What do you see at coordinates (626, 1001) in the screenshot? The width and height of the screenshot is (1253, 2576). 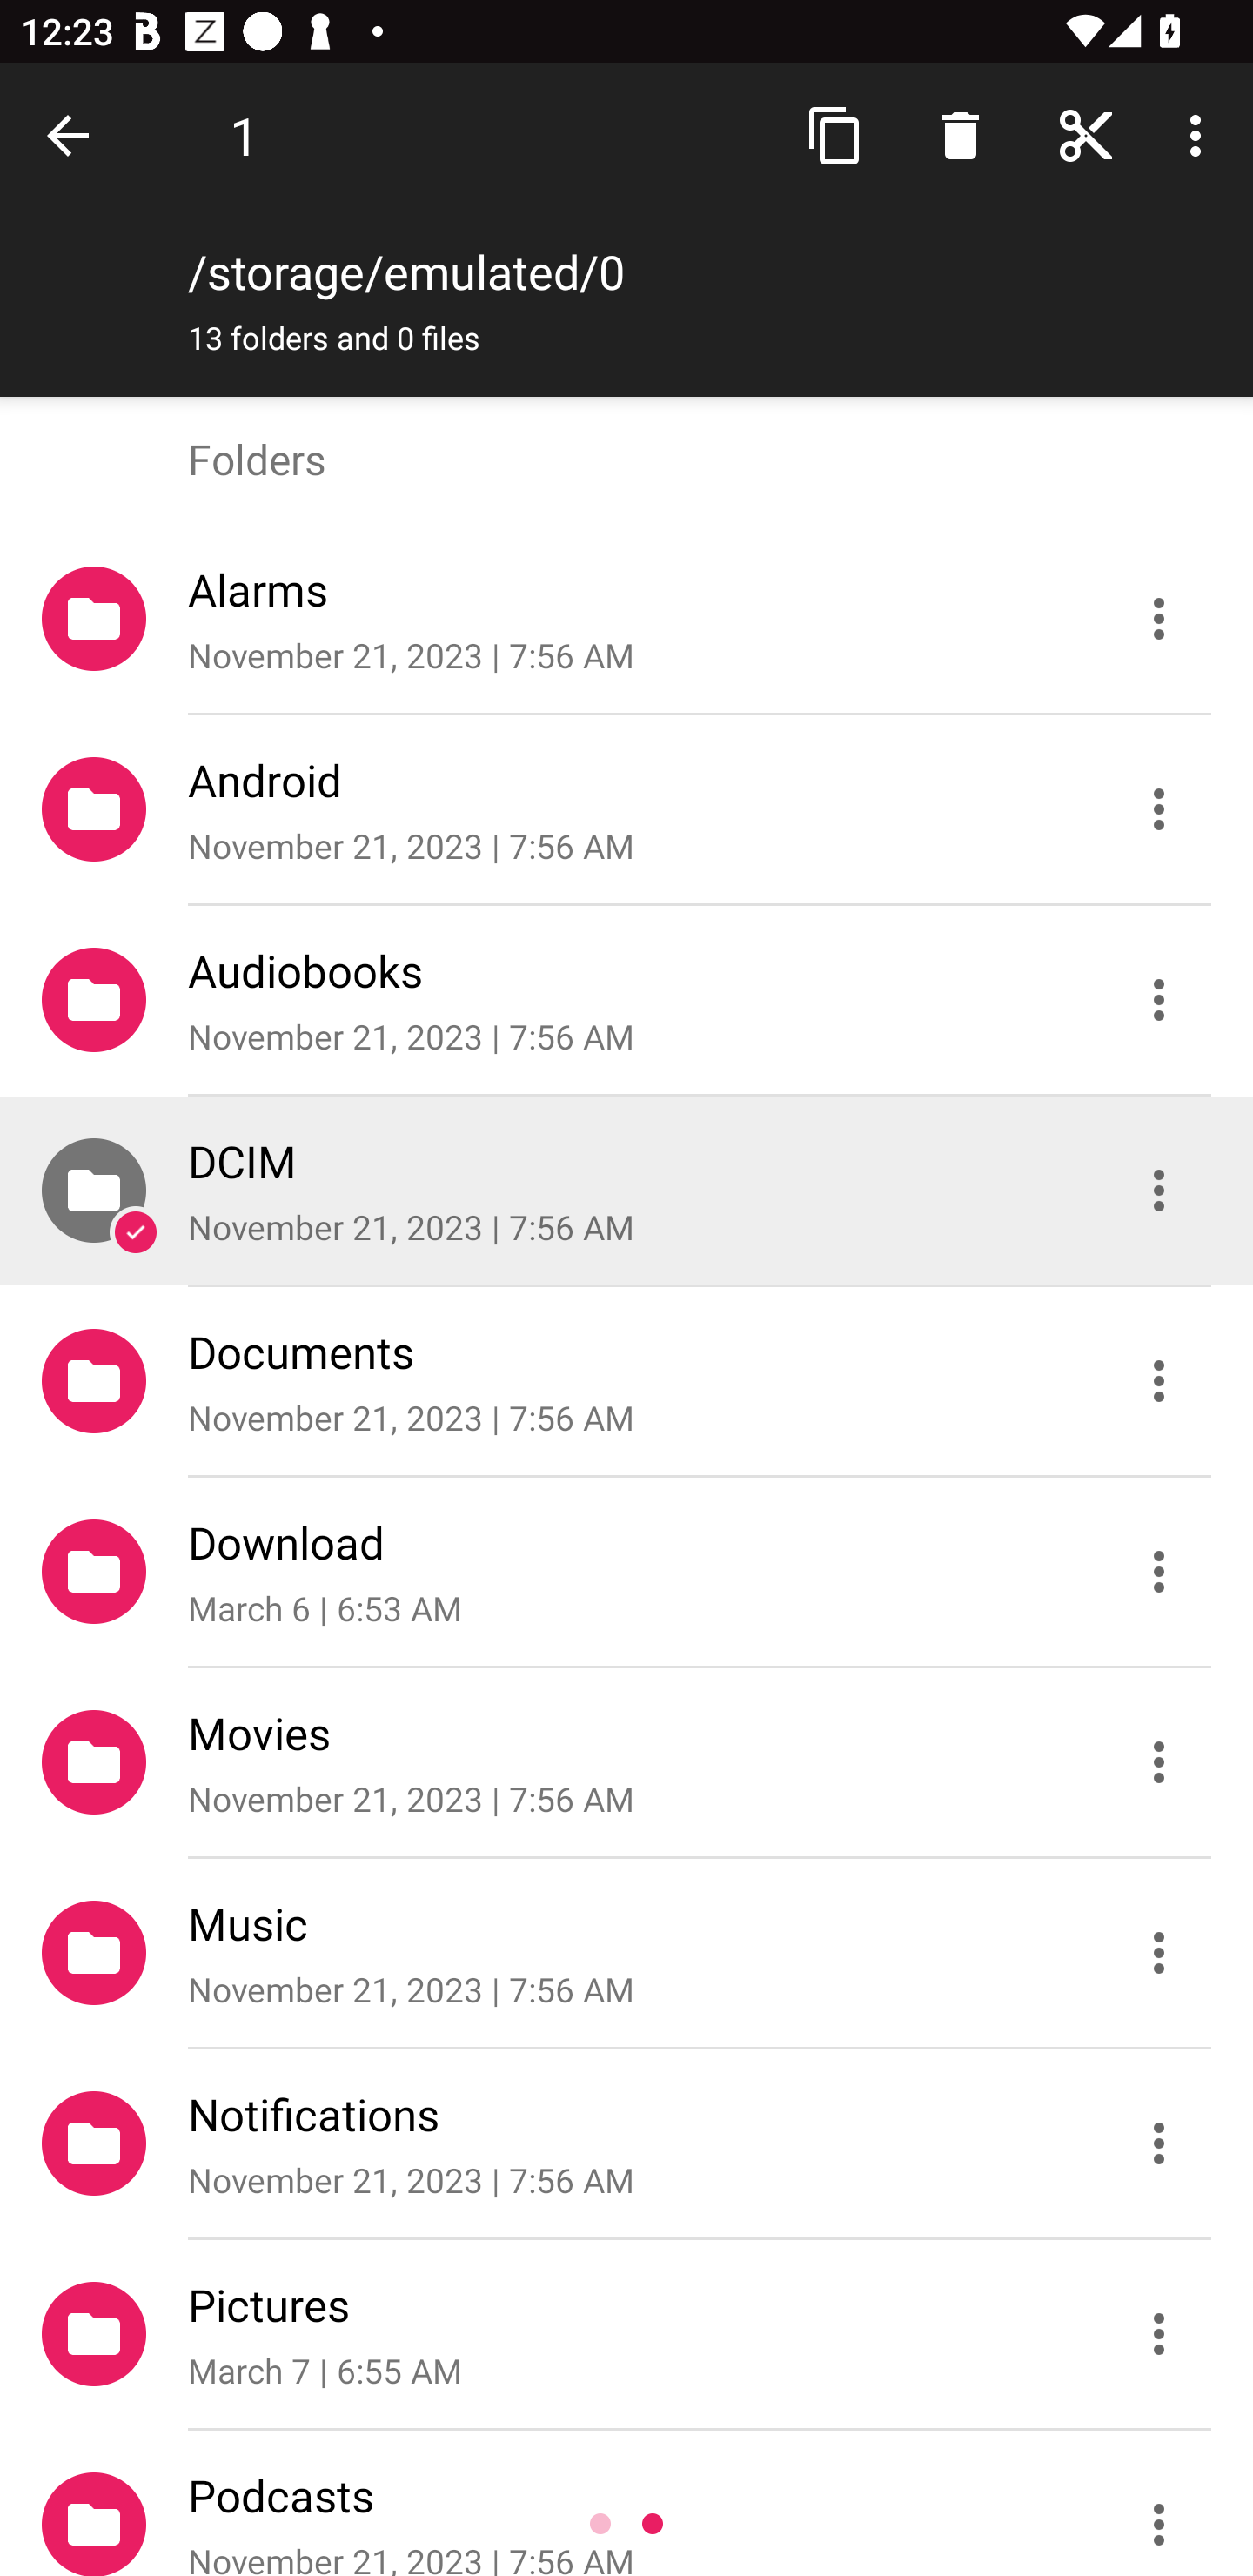 I see `Audiobooks November 21, 2023 | 7:56 AM` at bounding box center [626, 1001].